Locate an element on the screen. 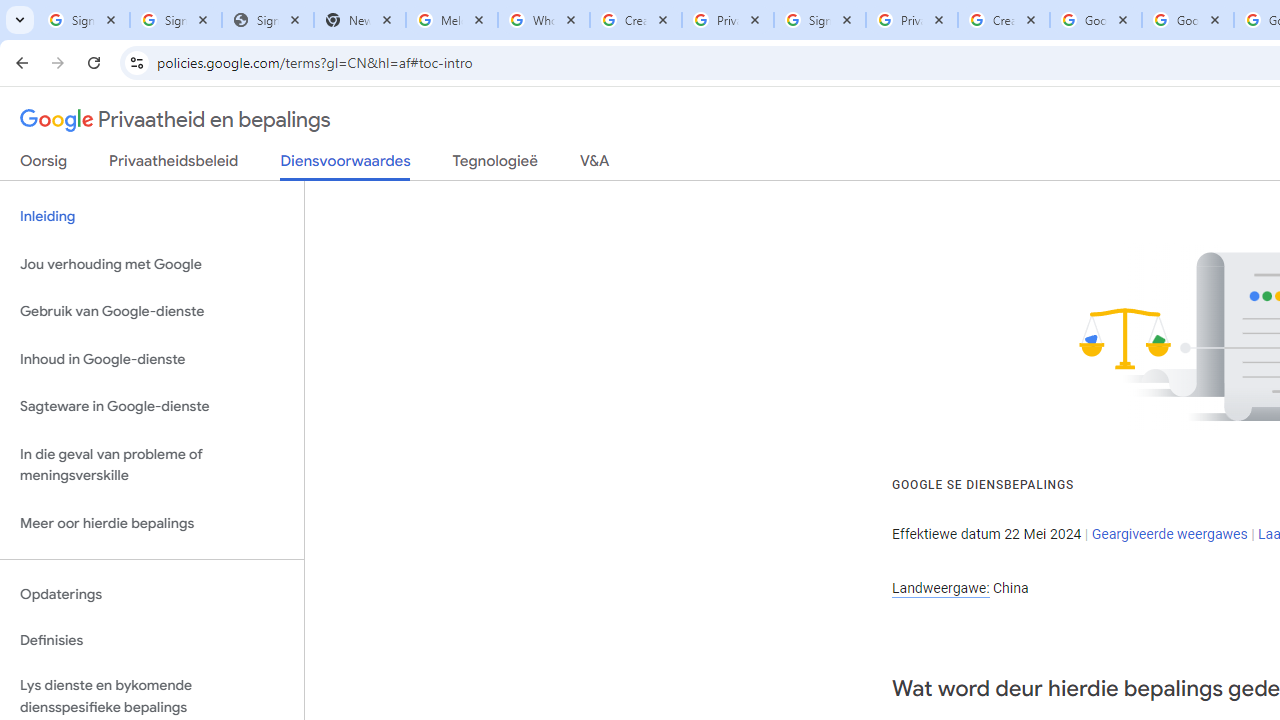 The width and height of the screenshot is (1280, 720). Create your Google Account is located at coordinates (636, 20).